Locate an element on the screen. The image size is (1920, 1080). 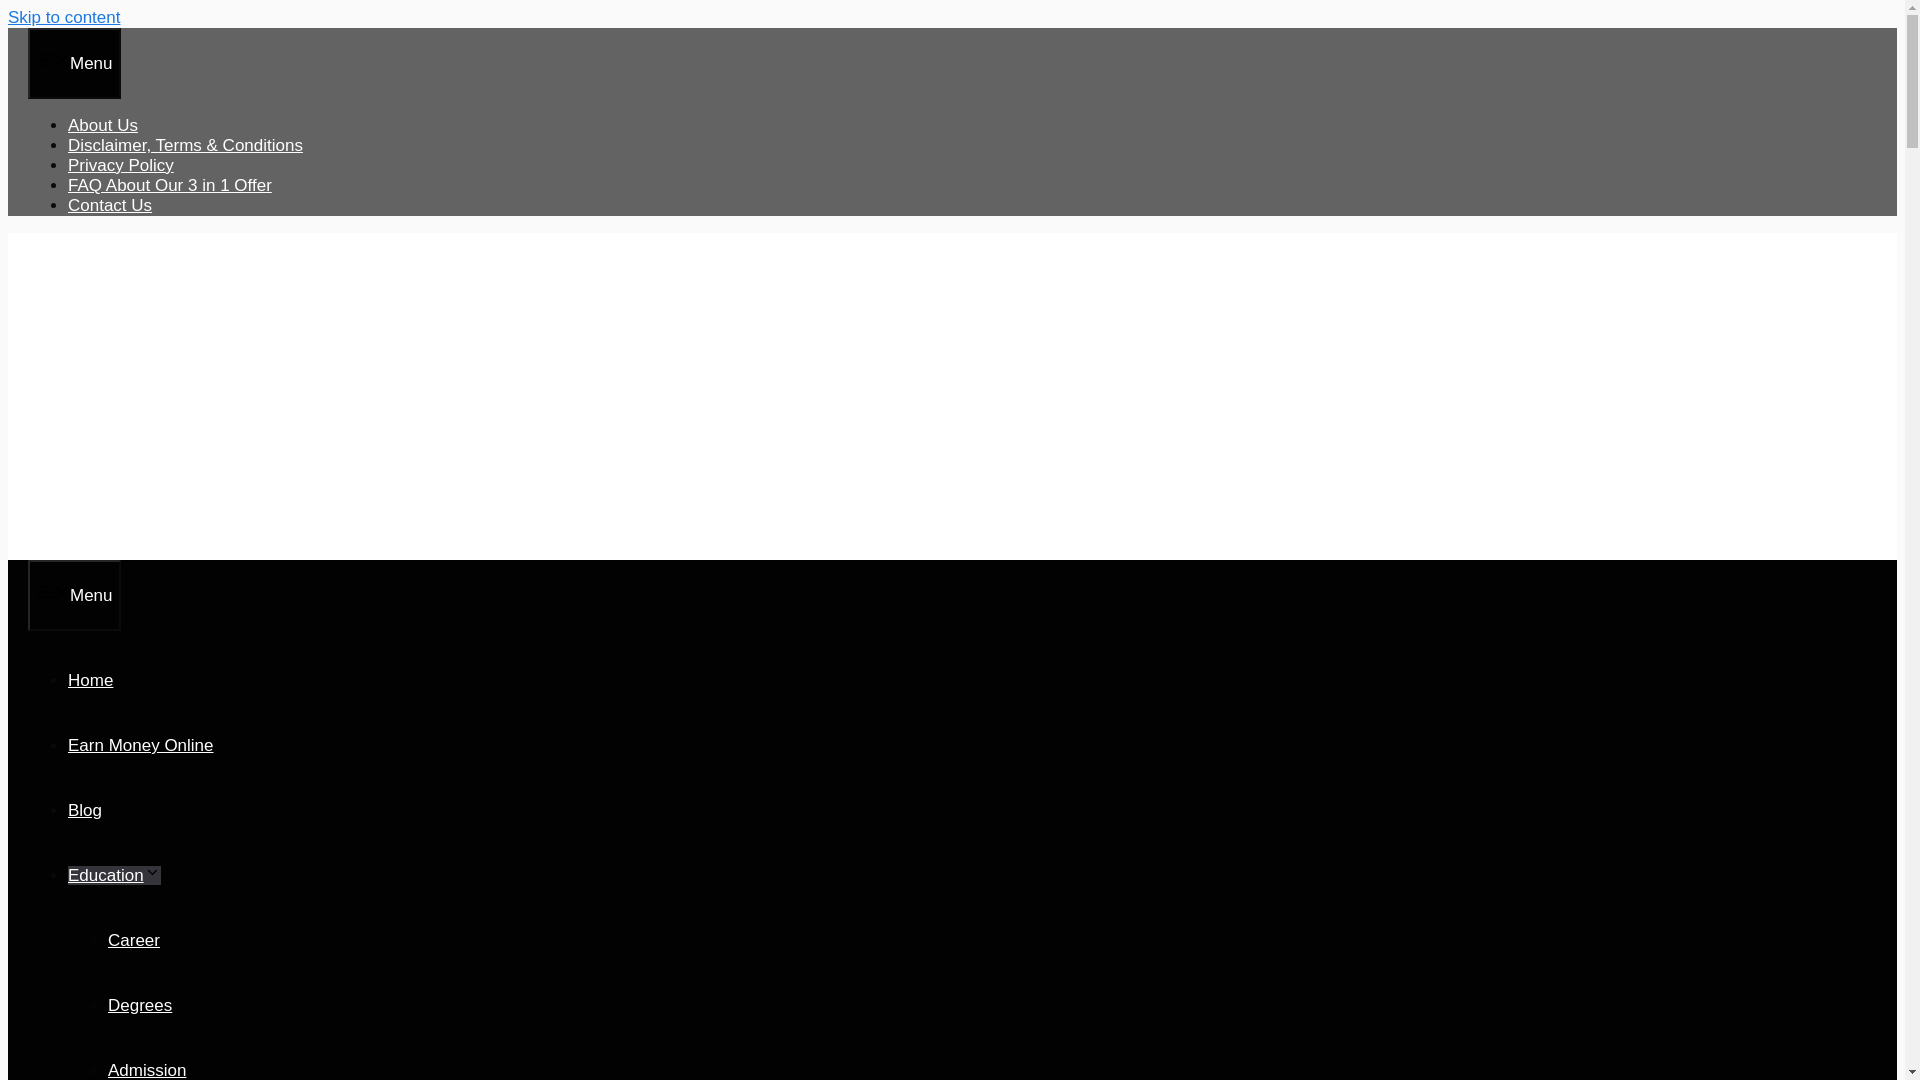
Menu is located at coordinates (74, 64).